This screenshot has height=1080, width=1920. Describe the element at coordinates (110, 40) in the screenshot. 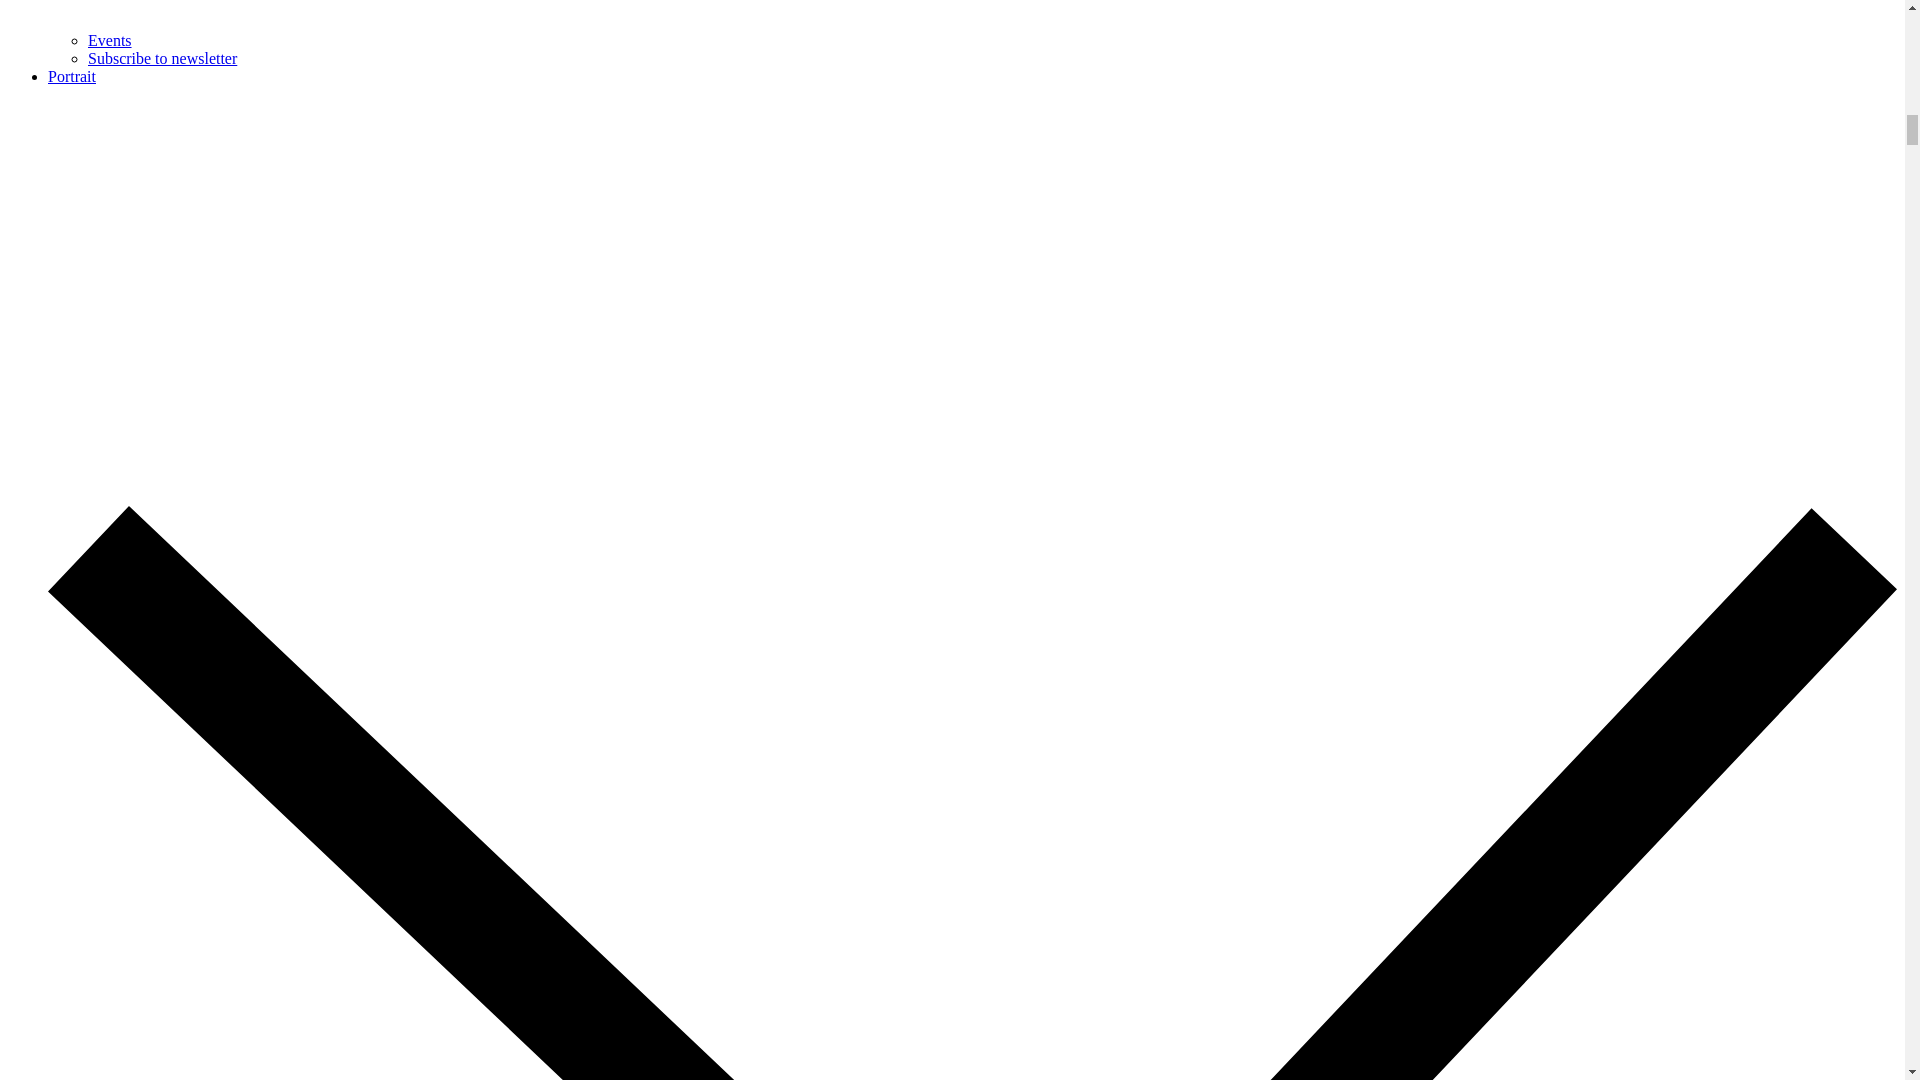

I see `Events` at that location.